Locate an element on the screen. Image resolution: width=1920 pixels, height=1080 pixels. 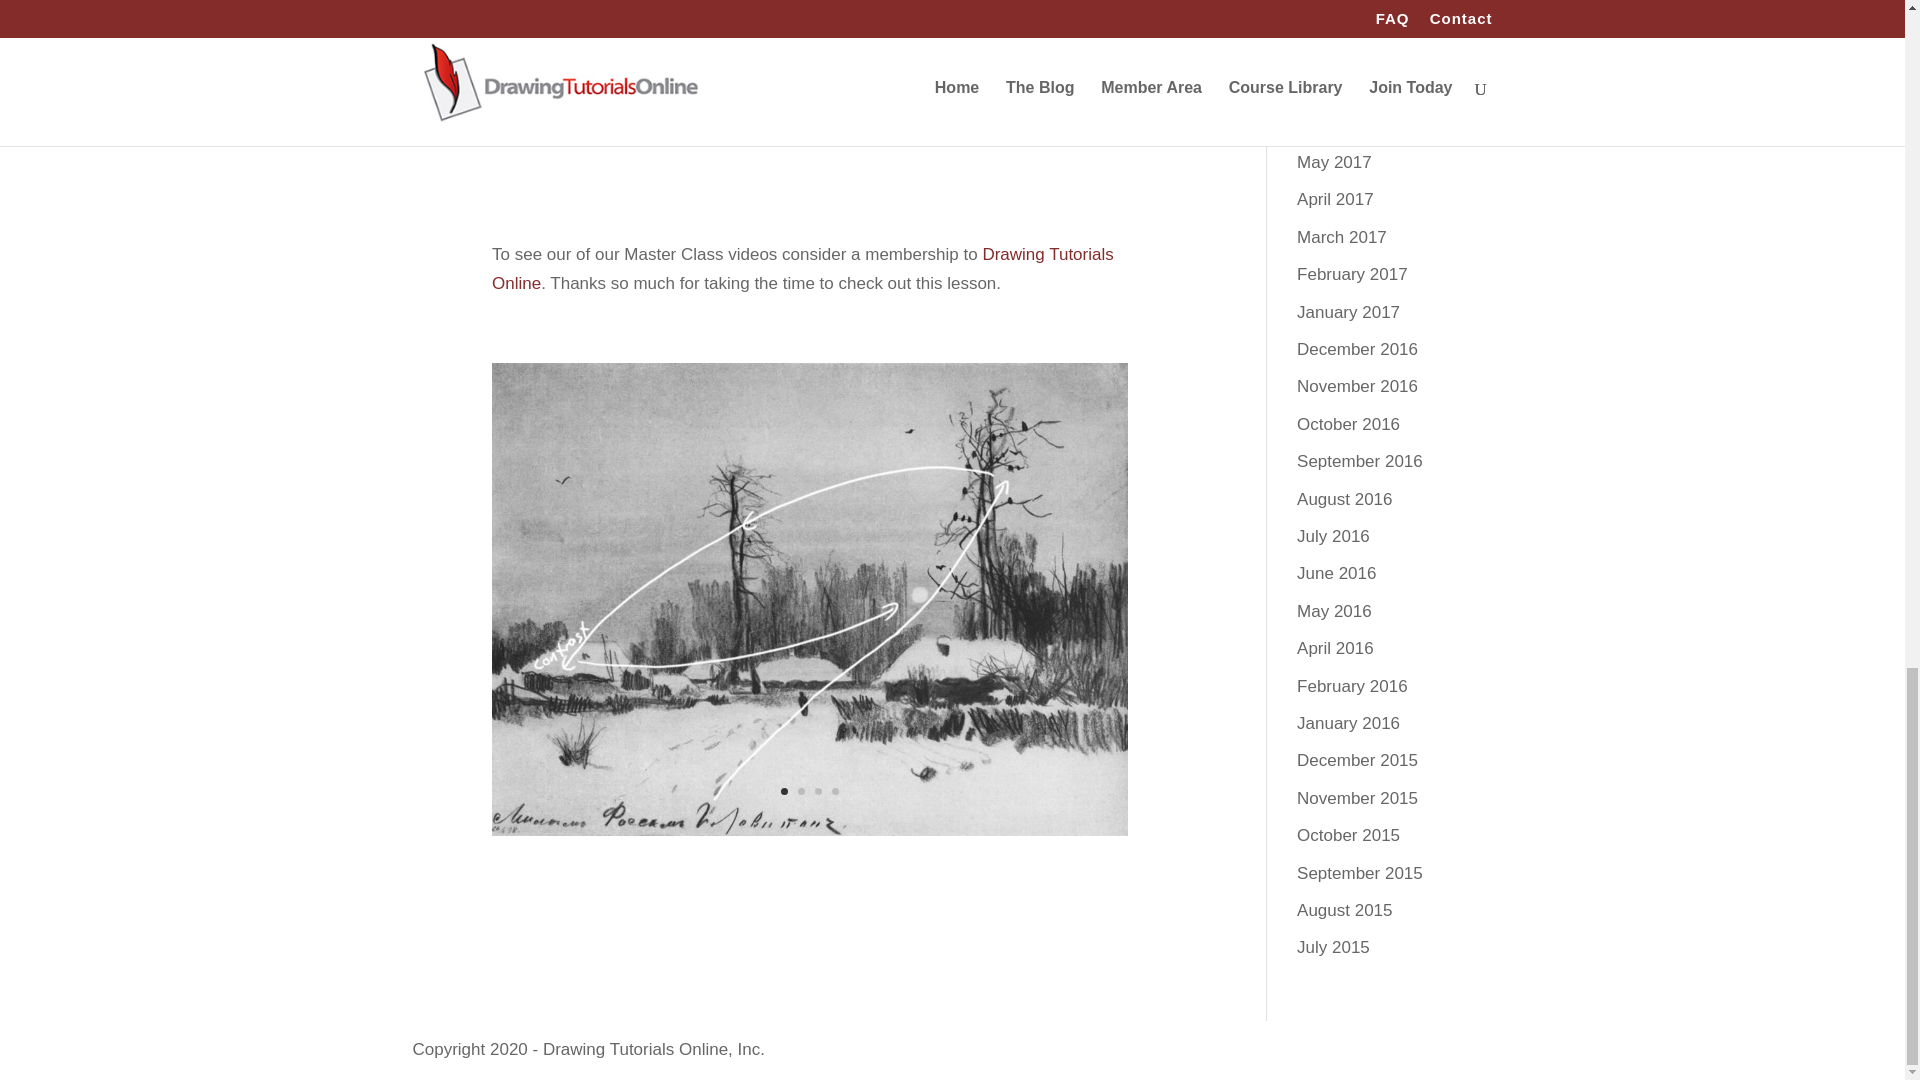
Drawing Tutorials Online is located at coordinates (802, 268).